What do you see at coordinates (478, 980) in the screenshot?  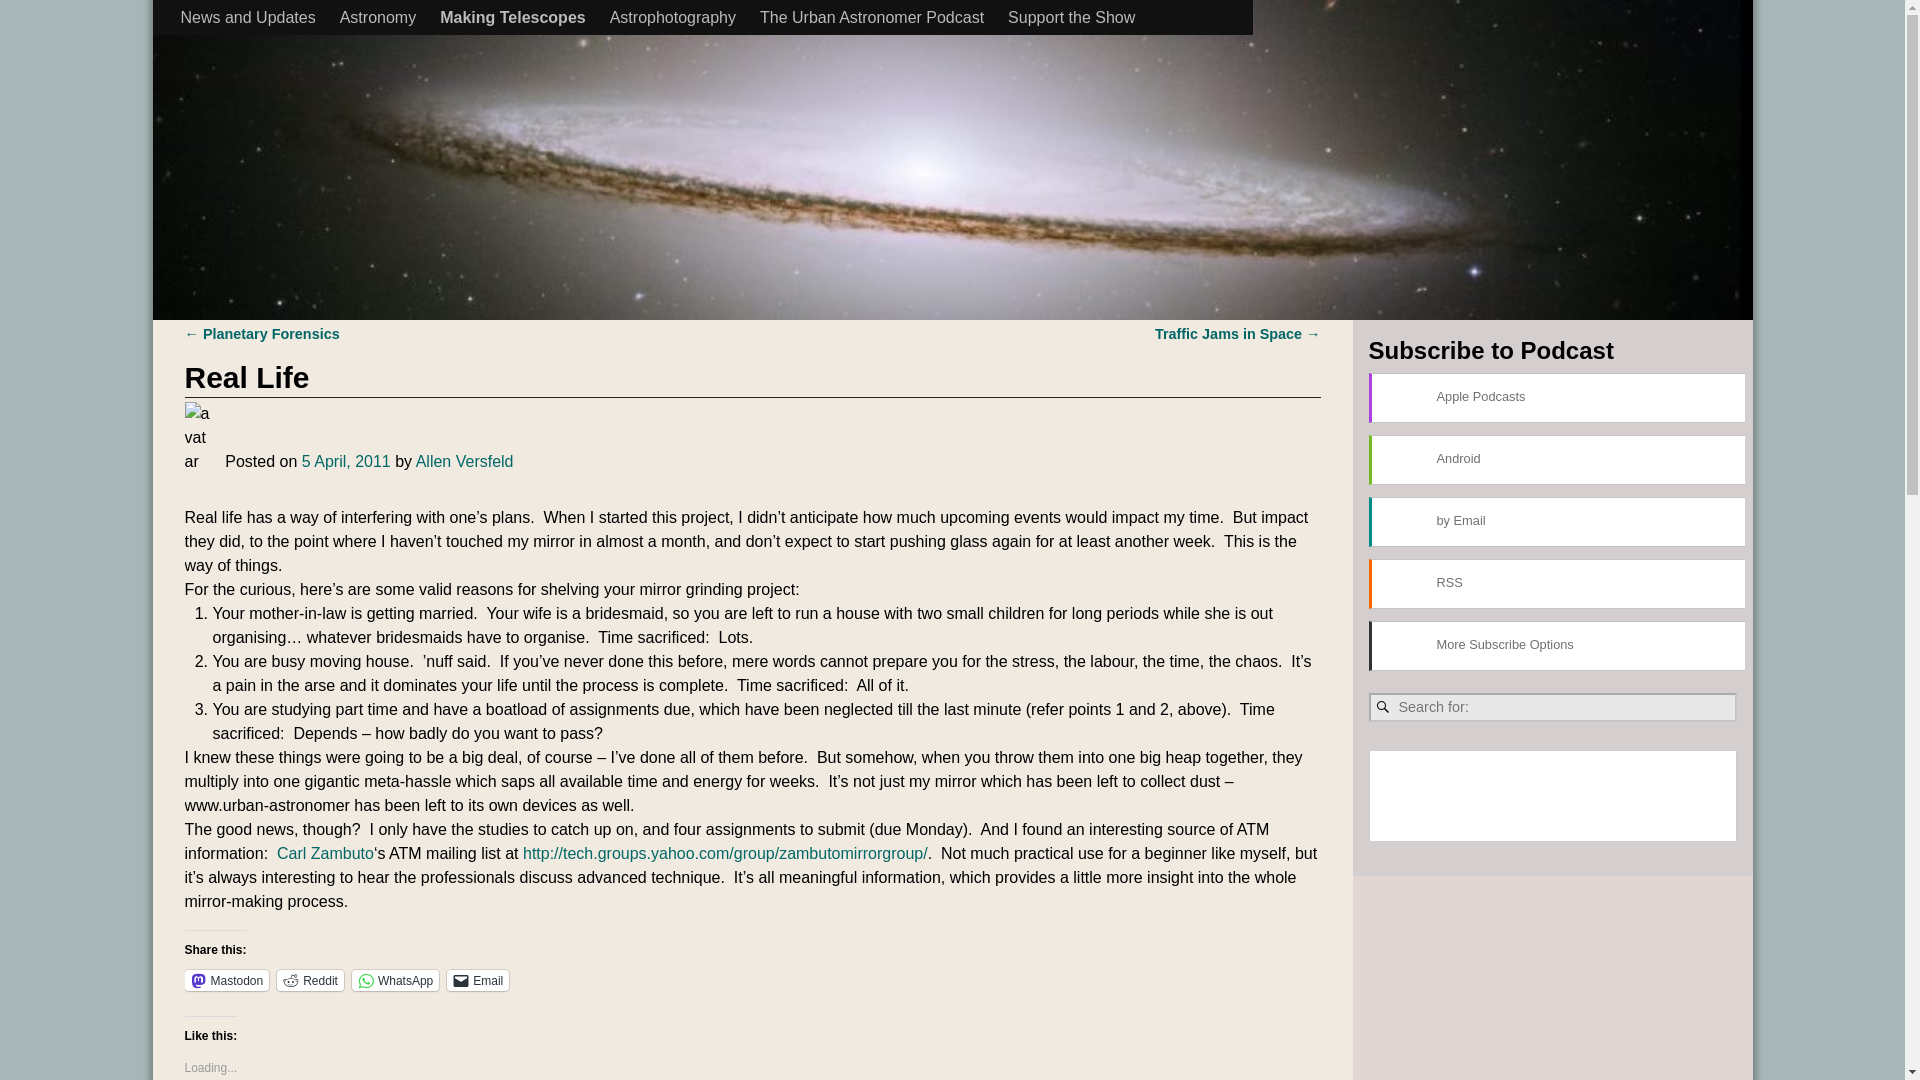 I see `Click to email a link to a friend` at bounding box center [478, 980].